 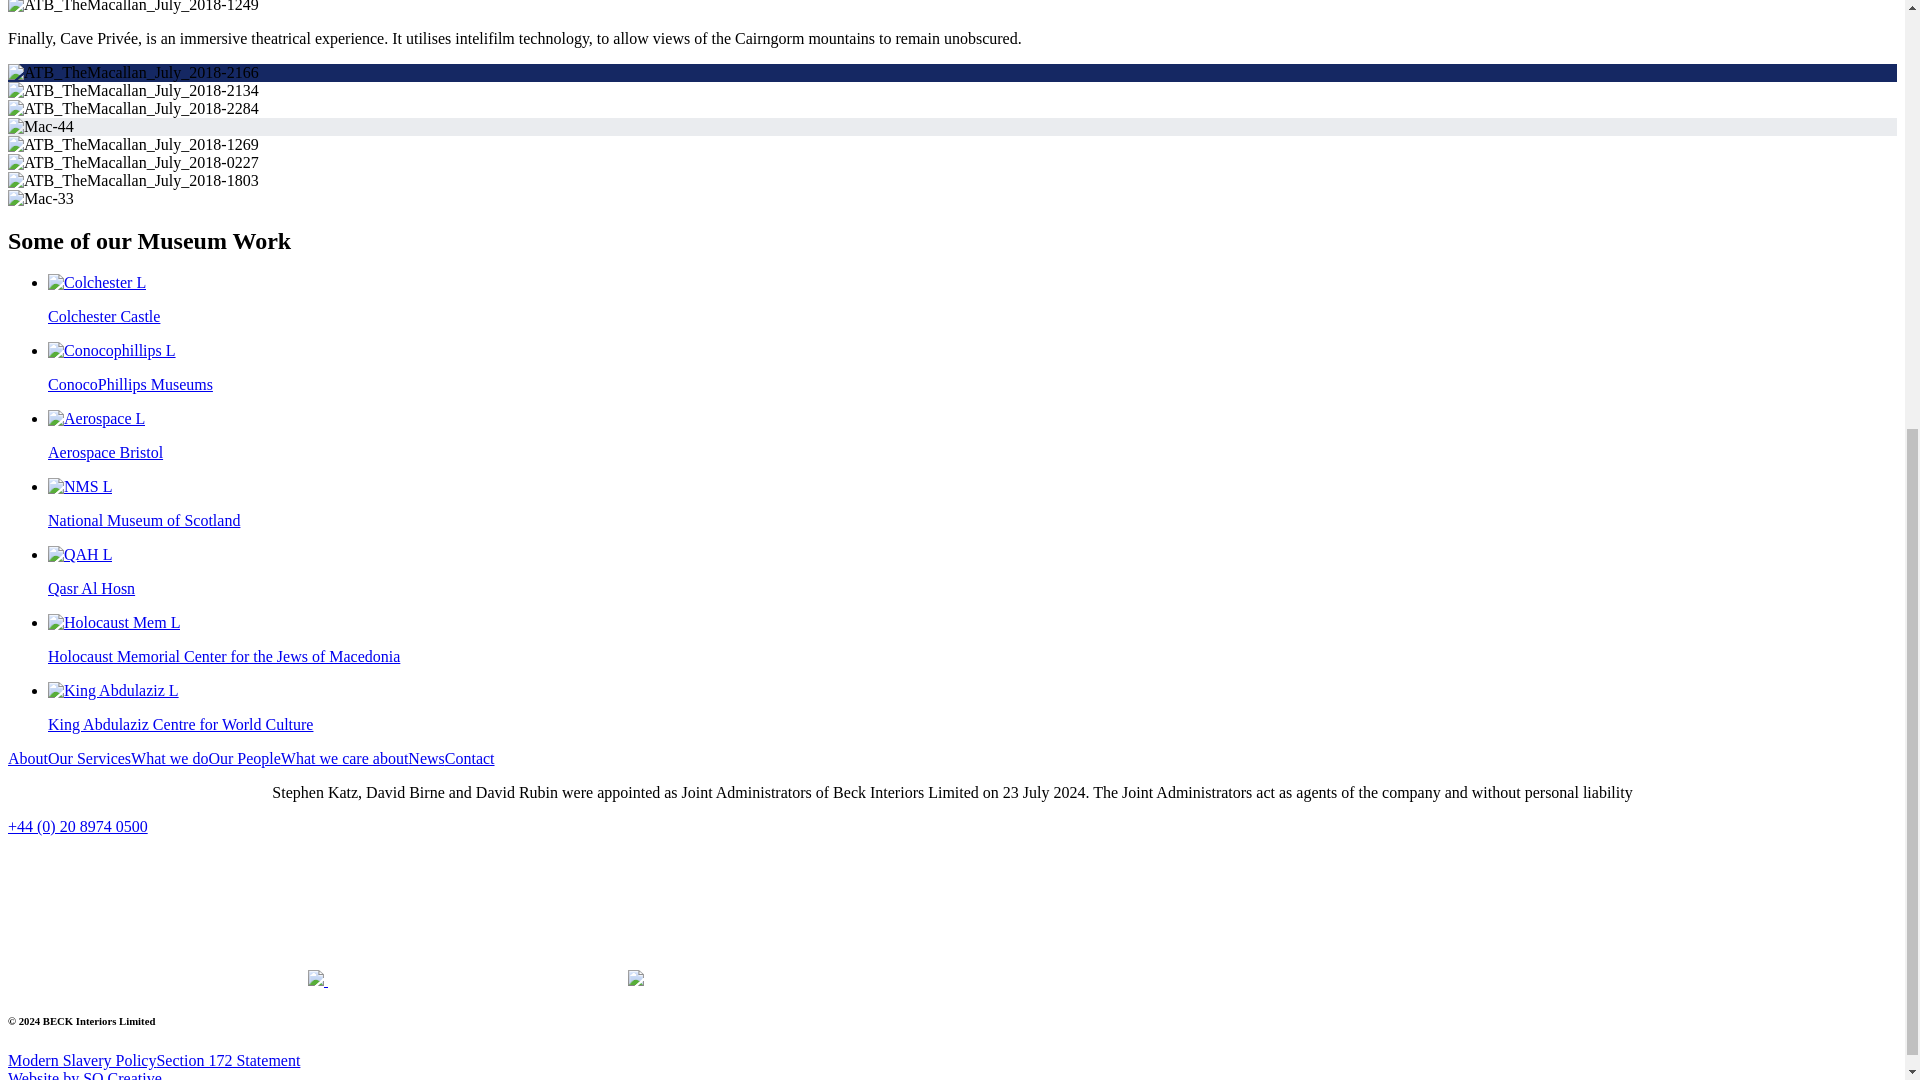 What do you see at coordinates (425, 758) in the screenshot?
I see `News` at bounding box center [425, 758].